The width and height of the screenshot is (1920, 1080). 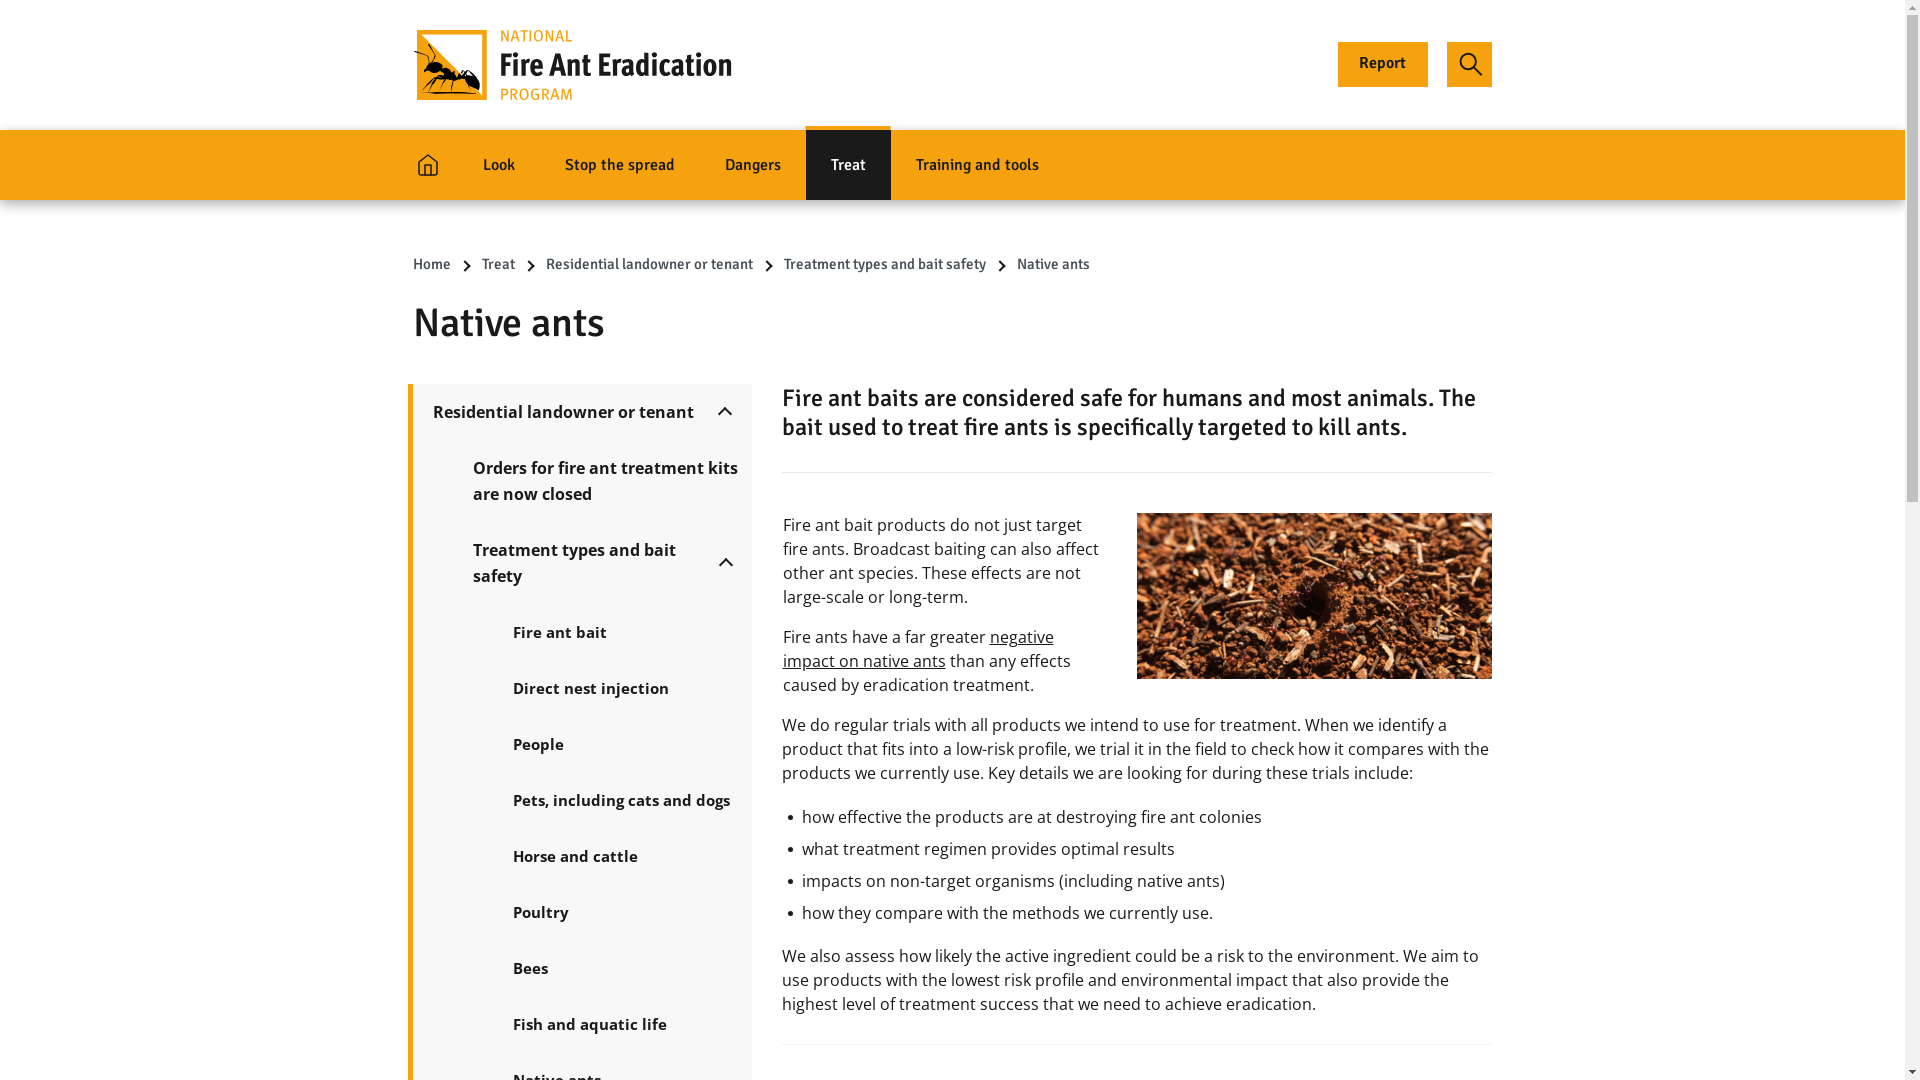 What do you see at coordinates (976, 165) in the screenshot?
I see `Training and tools` at bounding box center [976, 165].